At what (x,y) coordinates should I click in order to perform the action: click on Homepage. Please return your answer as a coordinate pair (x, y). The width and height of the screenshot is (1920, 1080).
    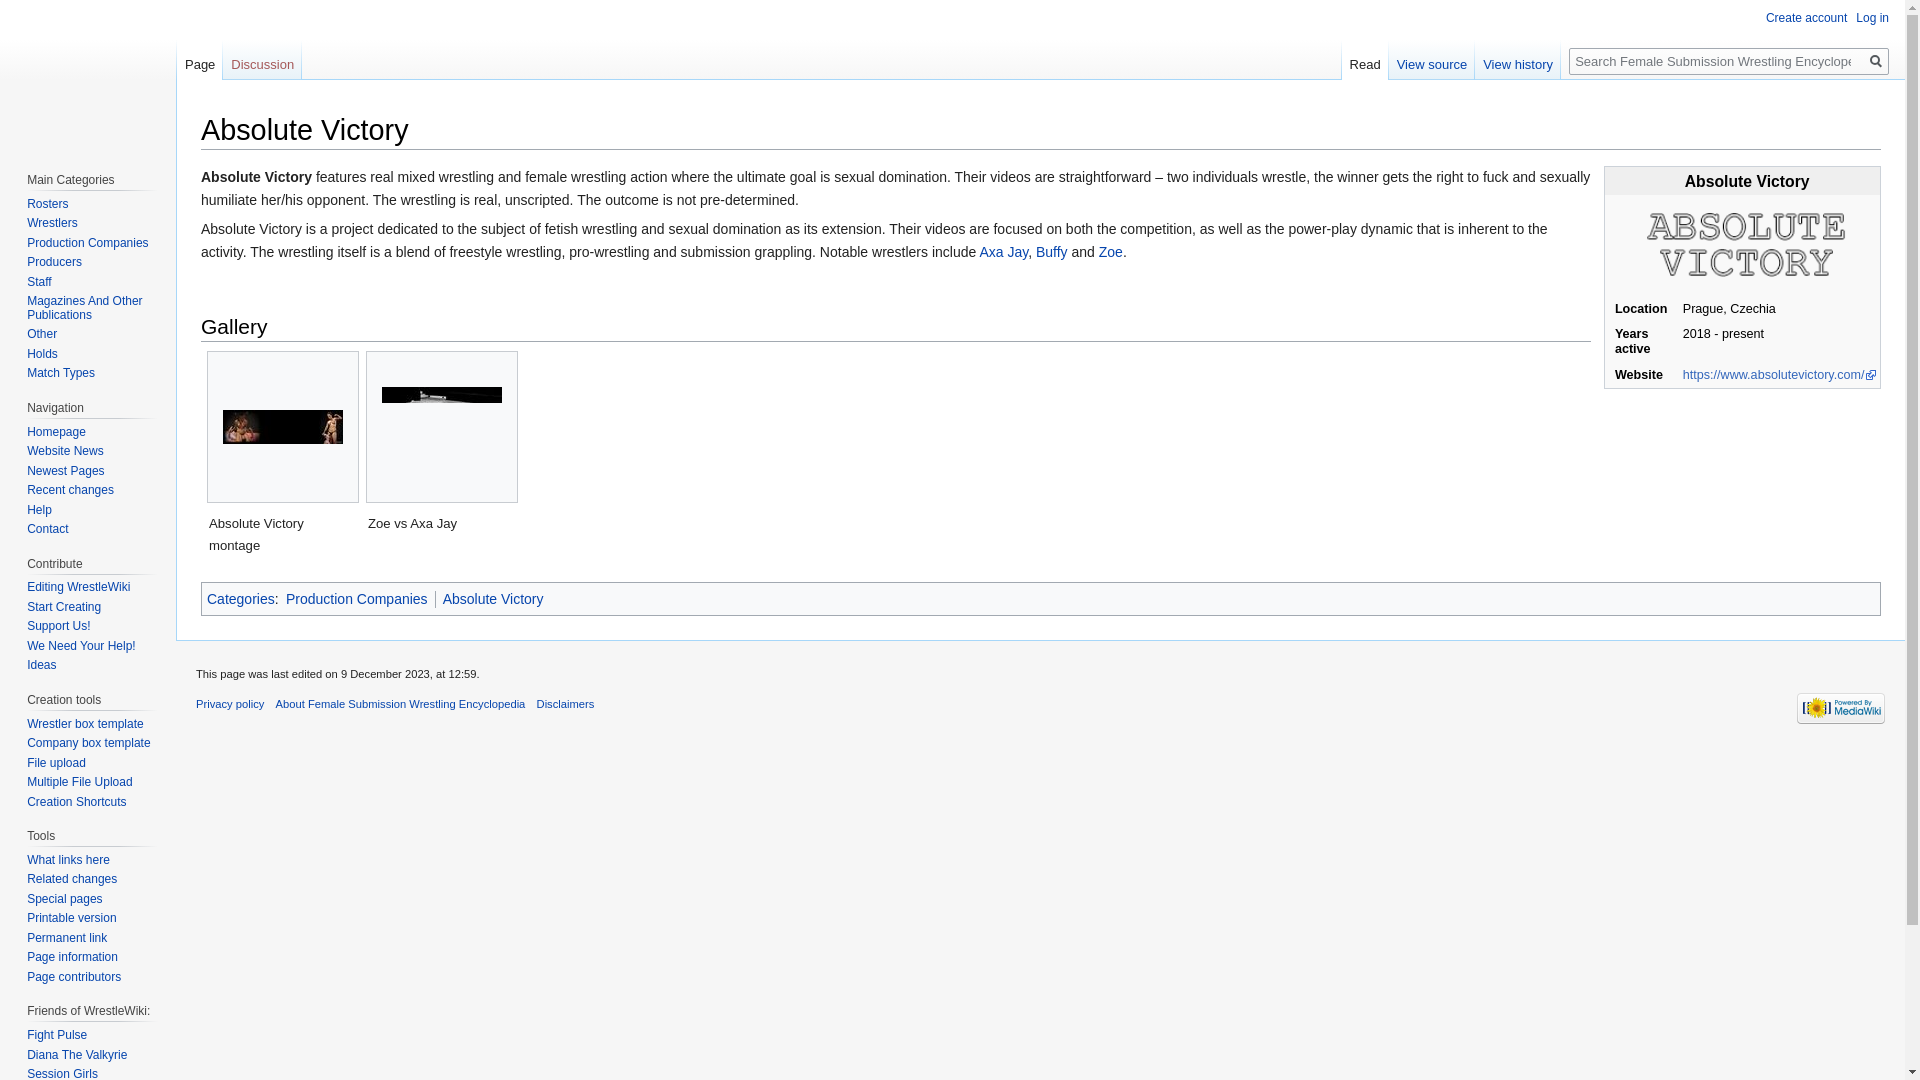
    Looking at the image, I should click on (56, 432).